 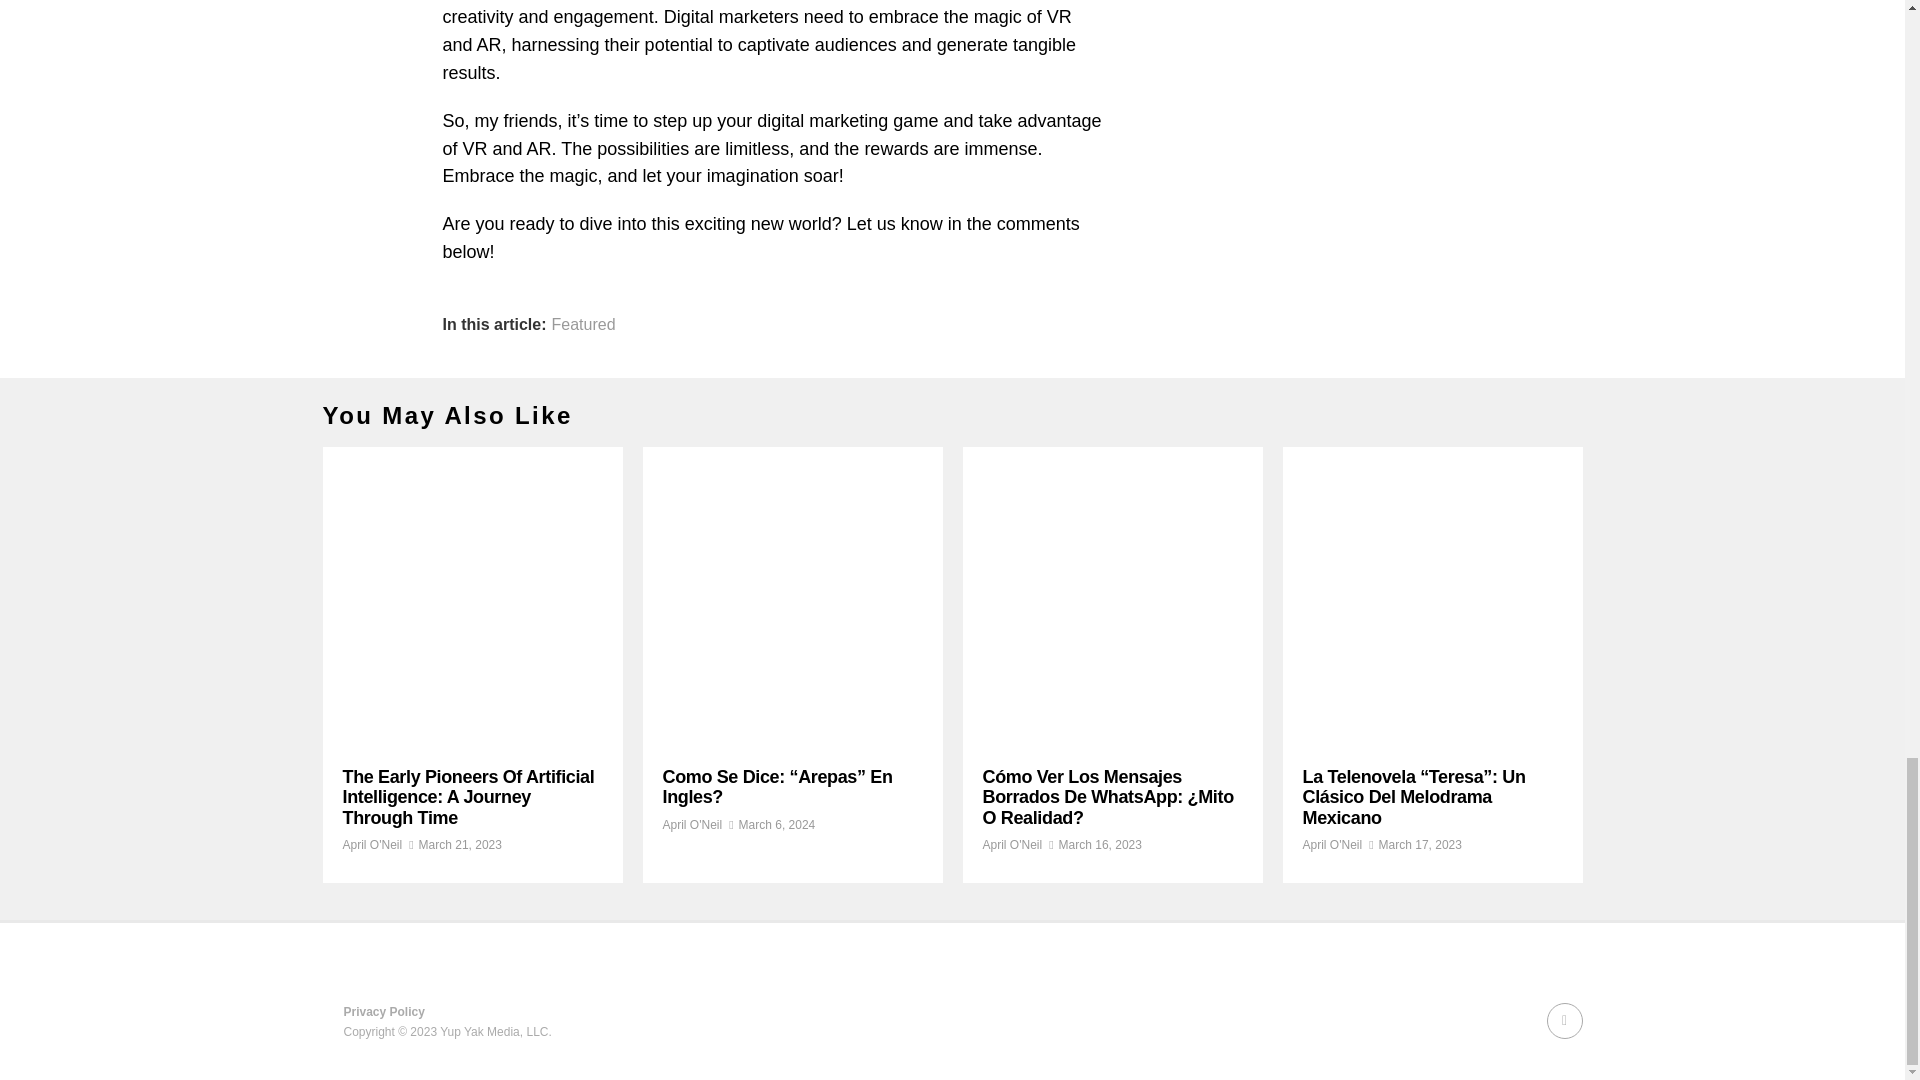 What do you see at coordinates (1012, 845) in the screenshot?
I see `Posts by April O'Neil` at bounding box center [1012, 845].